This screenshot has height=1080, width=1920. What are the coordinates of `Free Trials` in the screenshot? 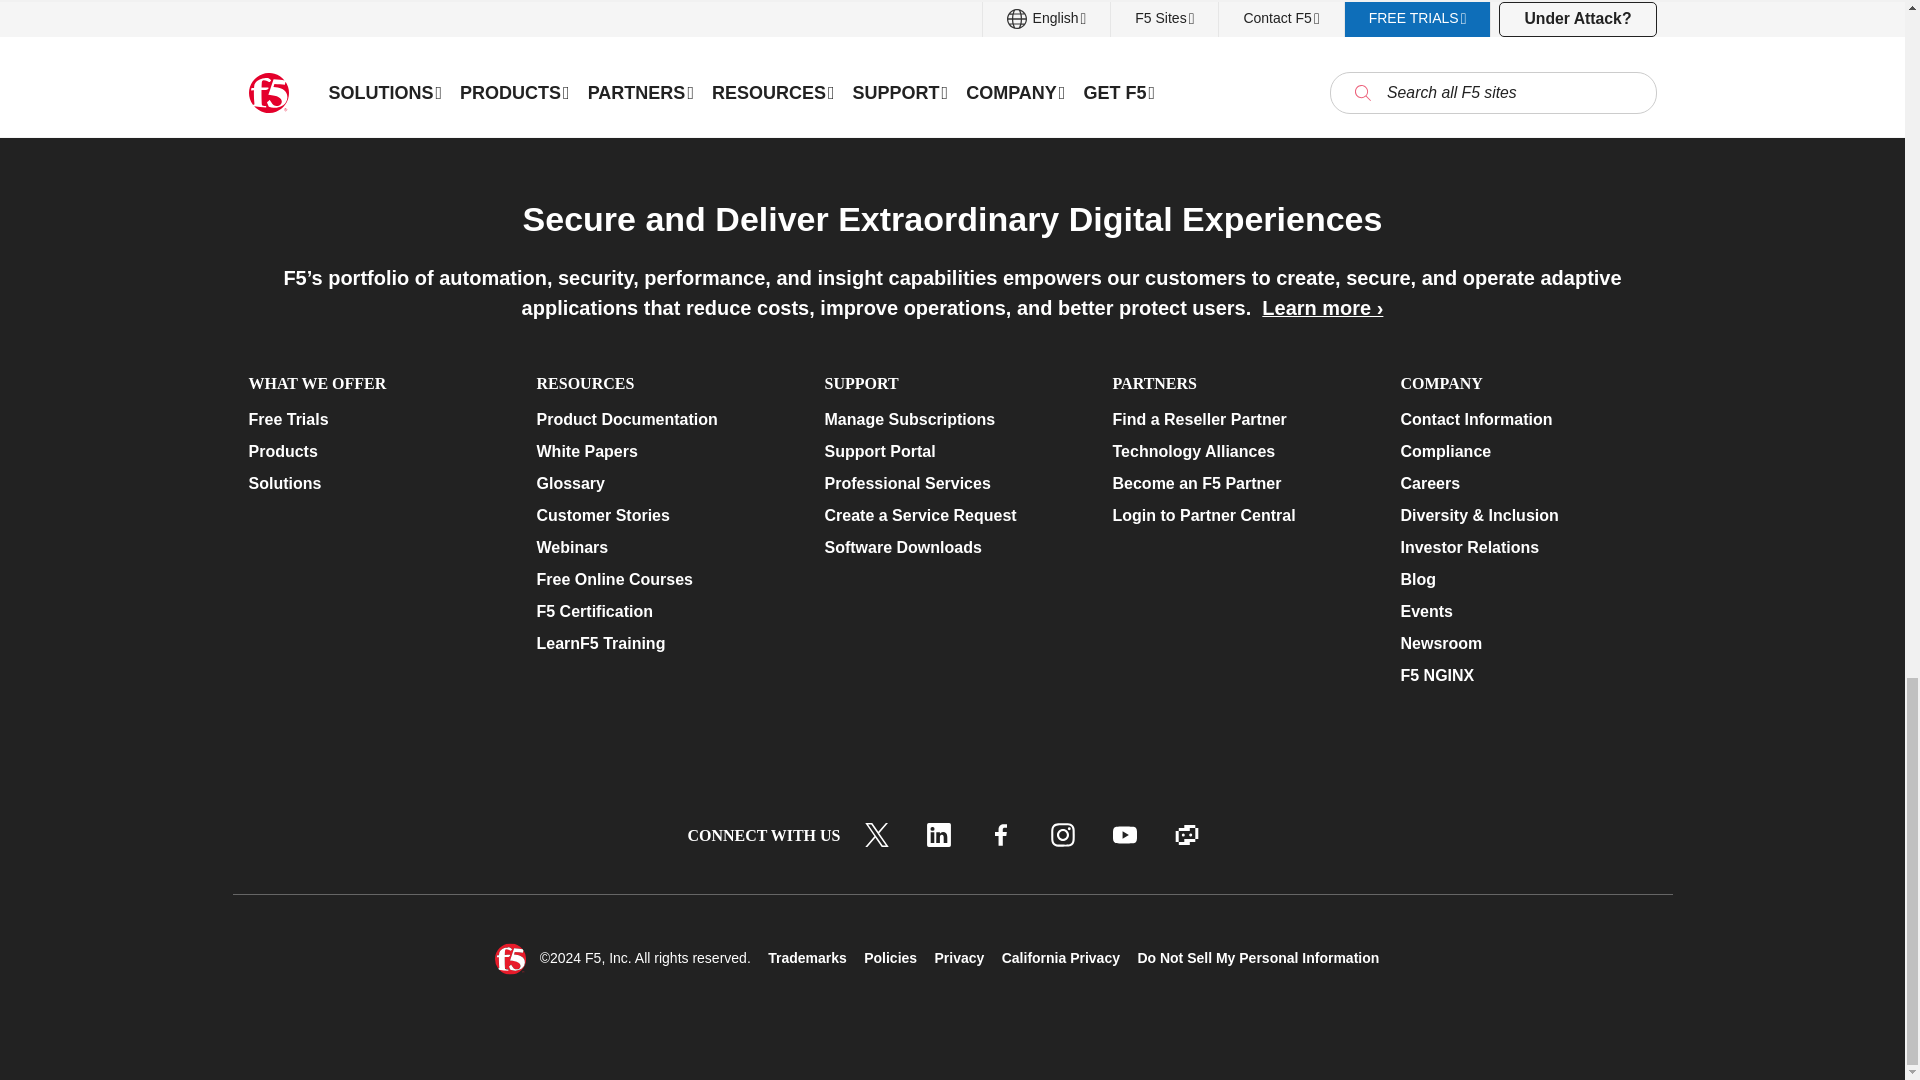 It's located at (375, 420).